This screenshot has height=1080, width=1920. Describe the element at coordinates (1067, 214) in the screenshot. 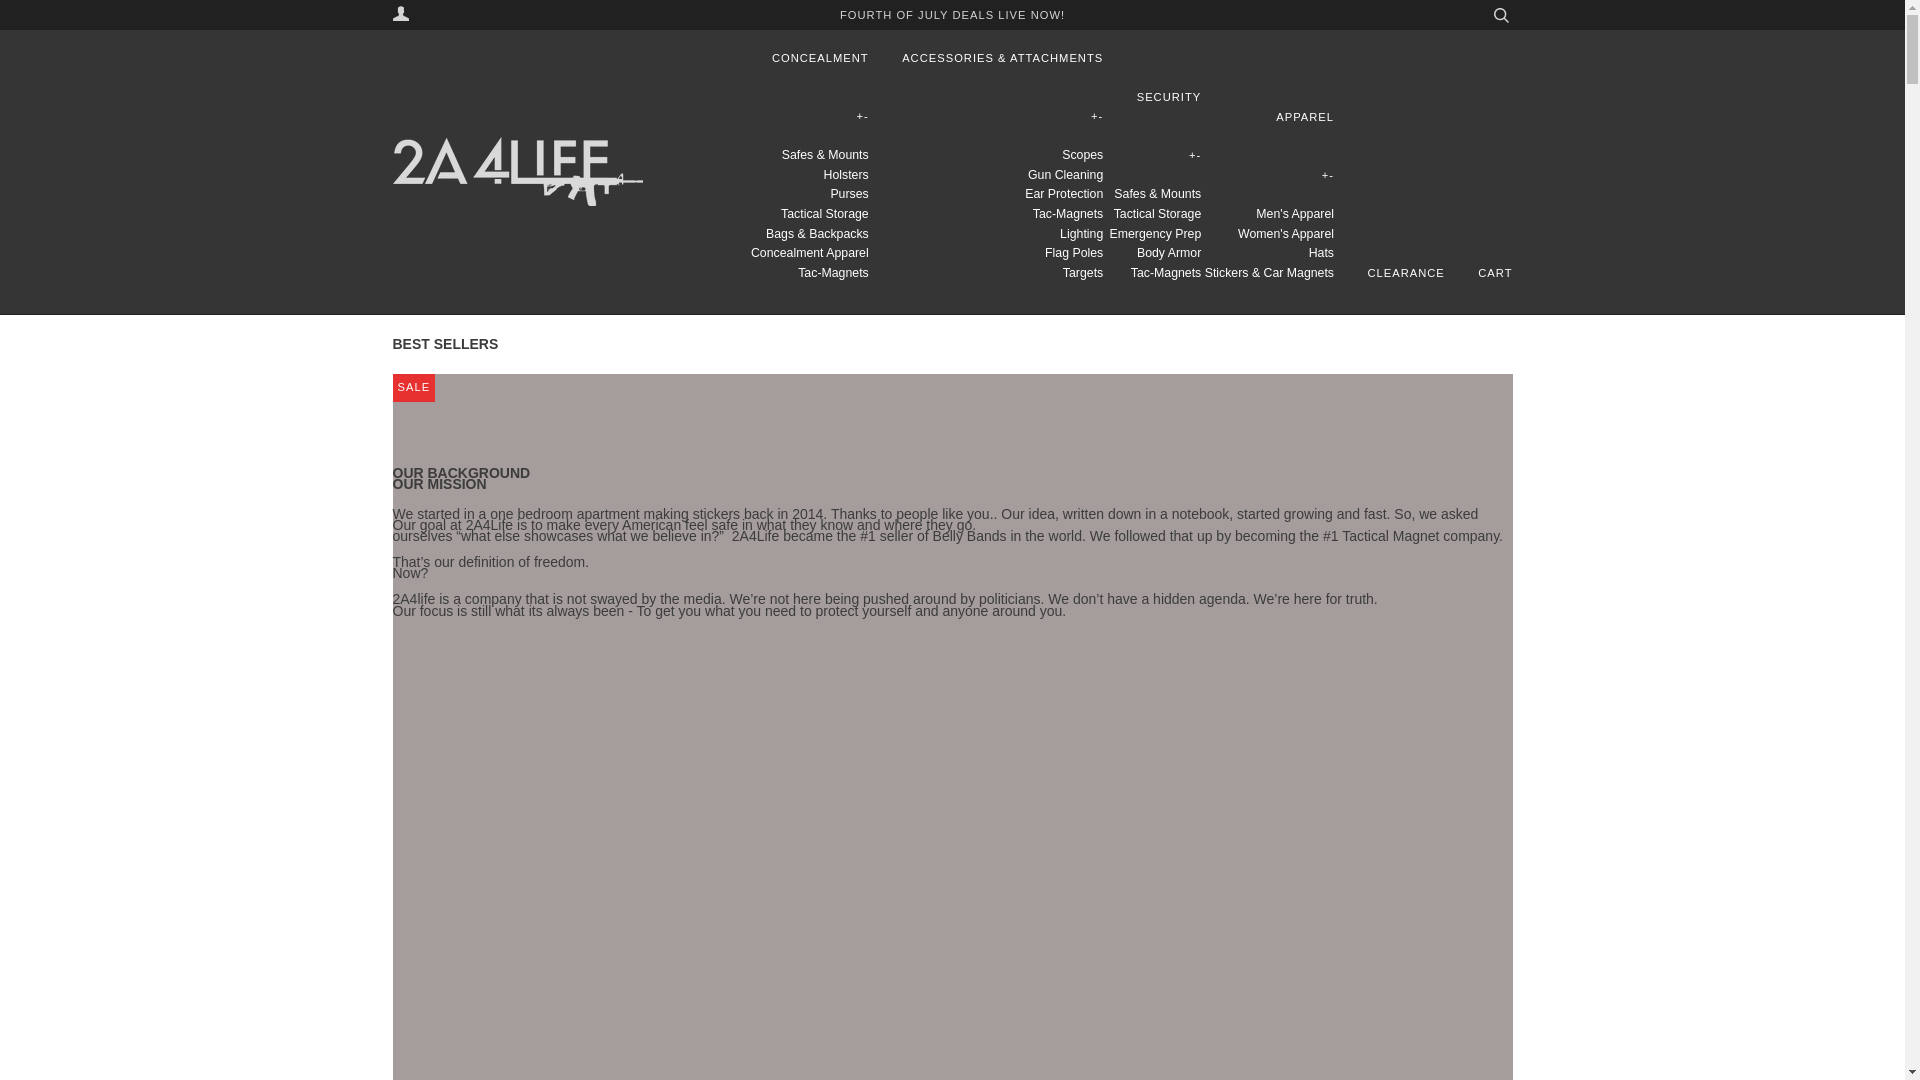

I see `Tac-Magnets` at that location.